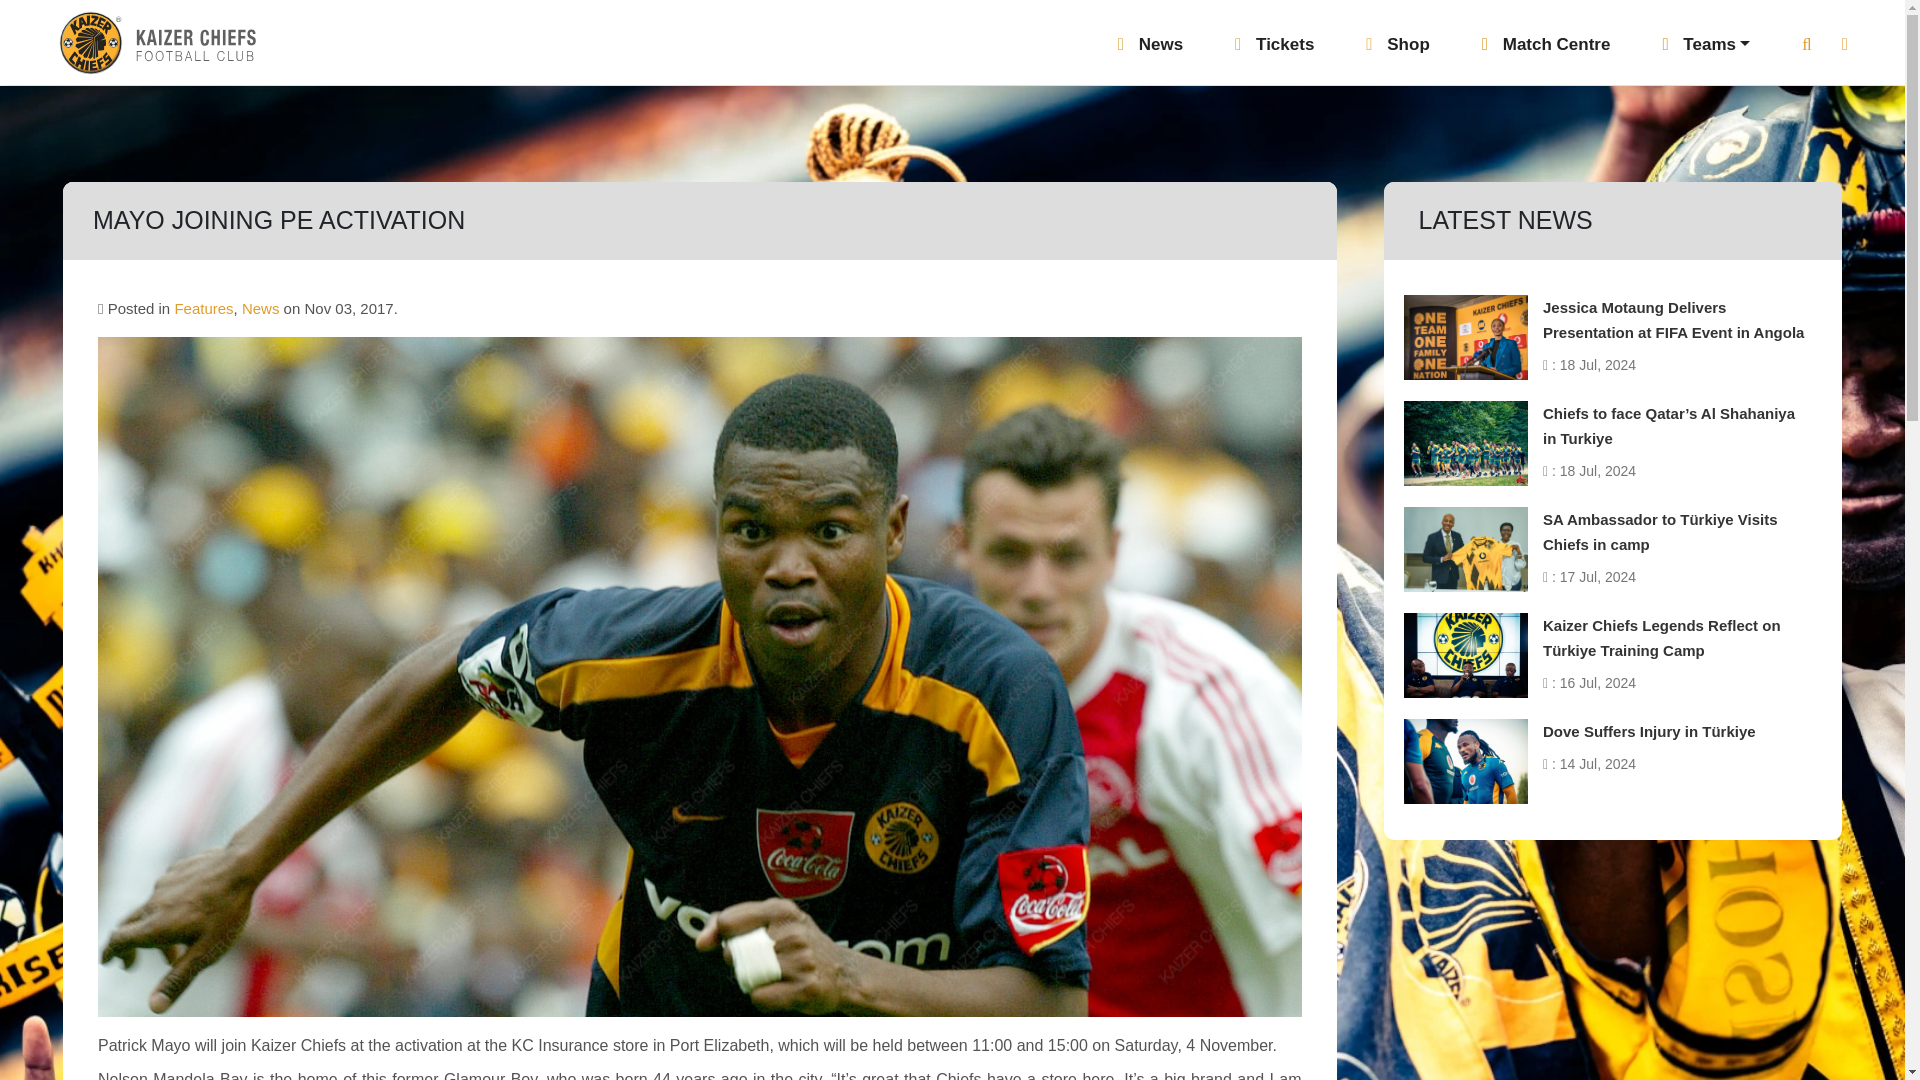 The height and width of the screenshot is (1080, 1920). What do you see at coordinates (1274, 50) in the screenshot?
I see `Tickets` at bounding box center [1274, 50].